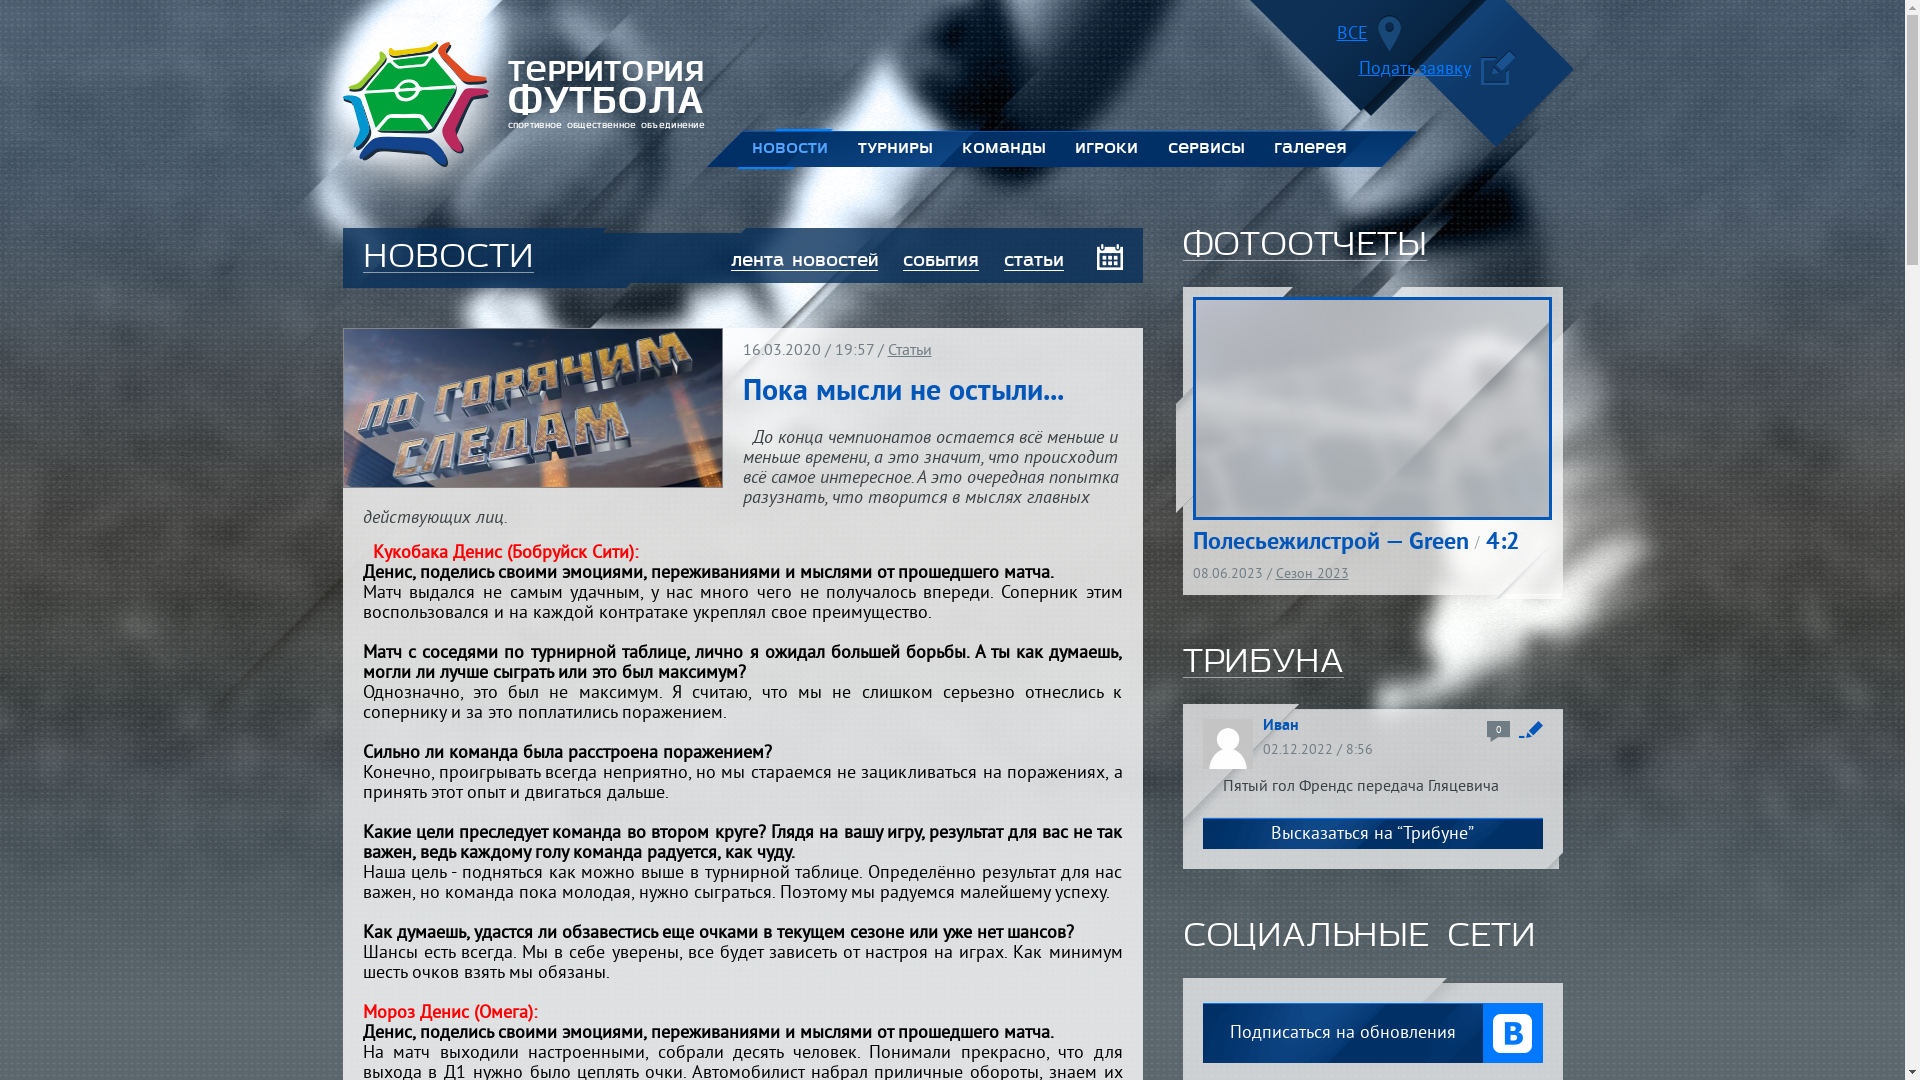  What do you see at coordinates (1498, 732) in the screenshot?
I see `0` at bounding box center [1498, 732].